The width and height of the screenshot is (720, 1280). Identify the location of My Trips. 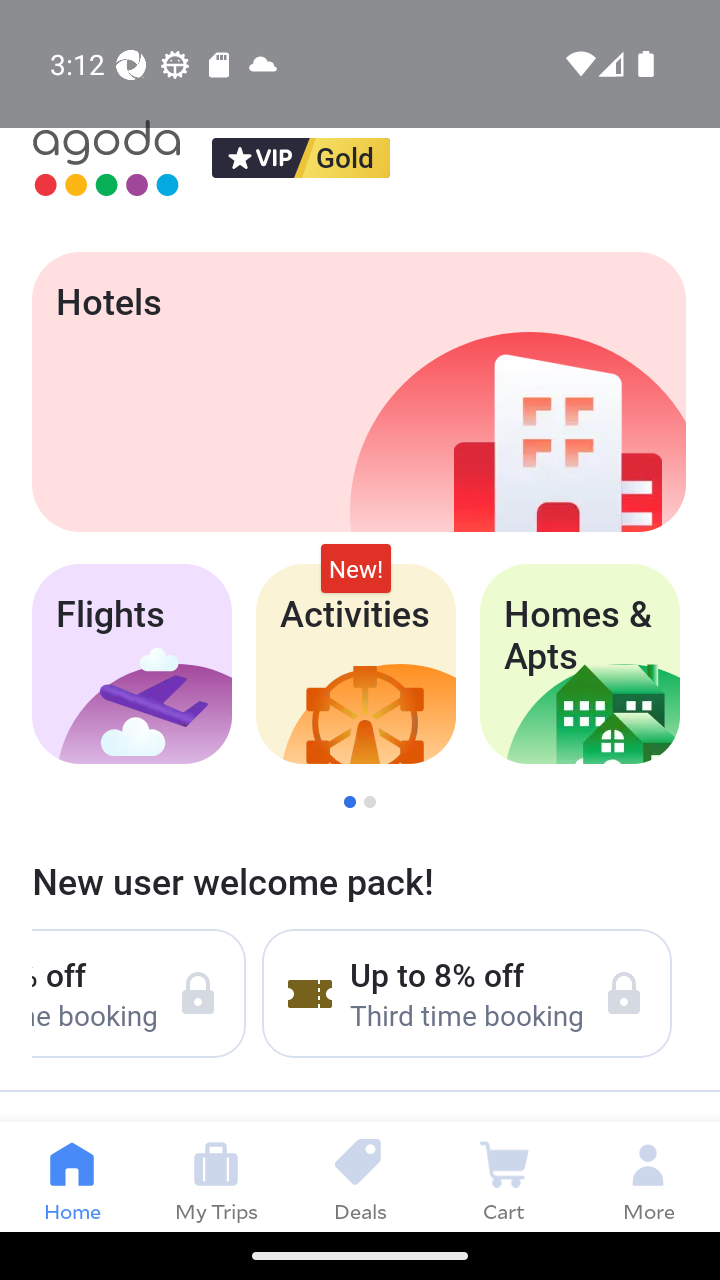
(216, 1176).